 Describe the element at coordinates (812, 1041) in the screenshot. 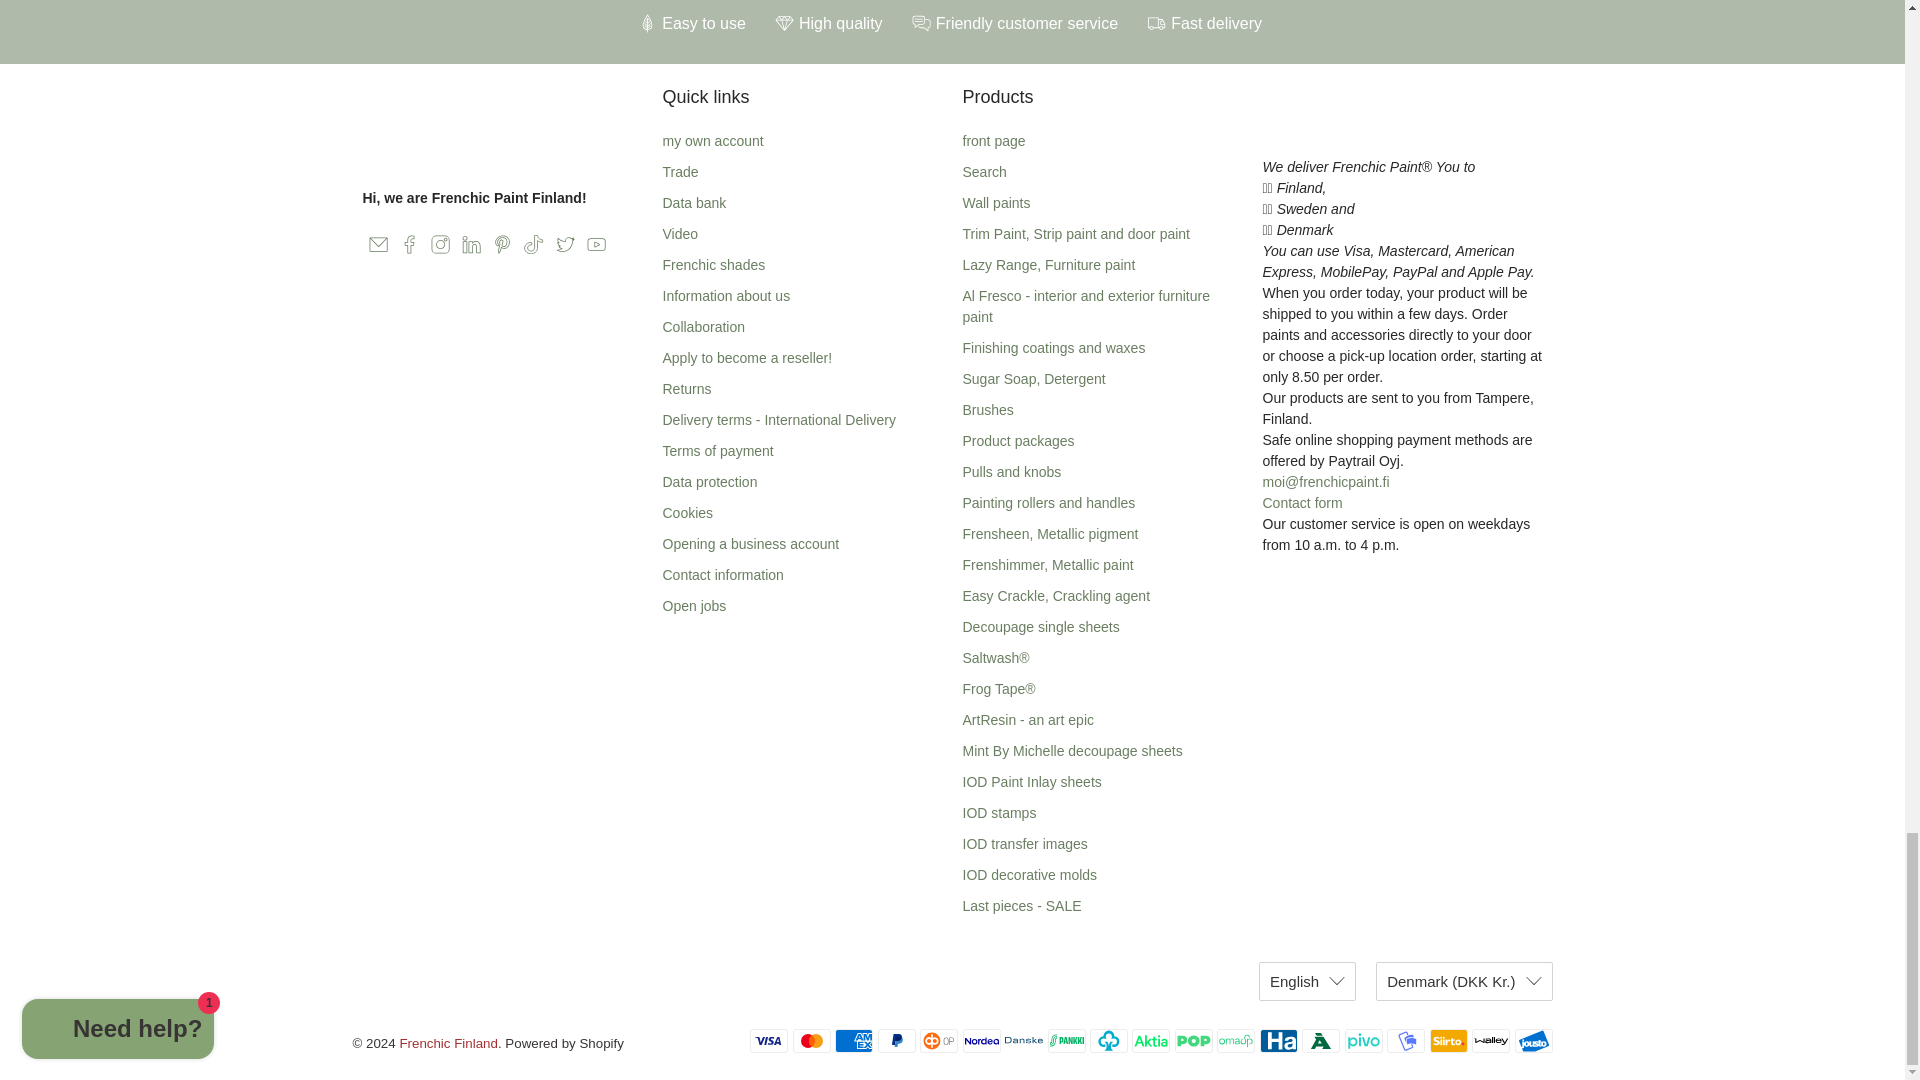

I see `Mastercard` at that location.